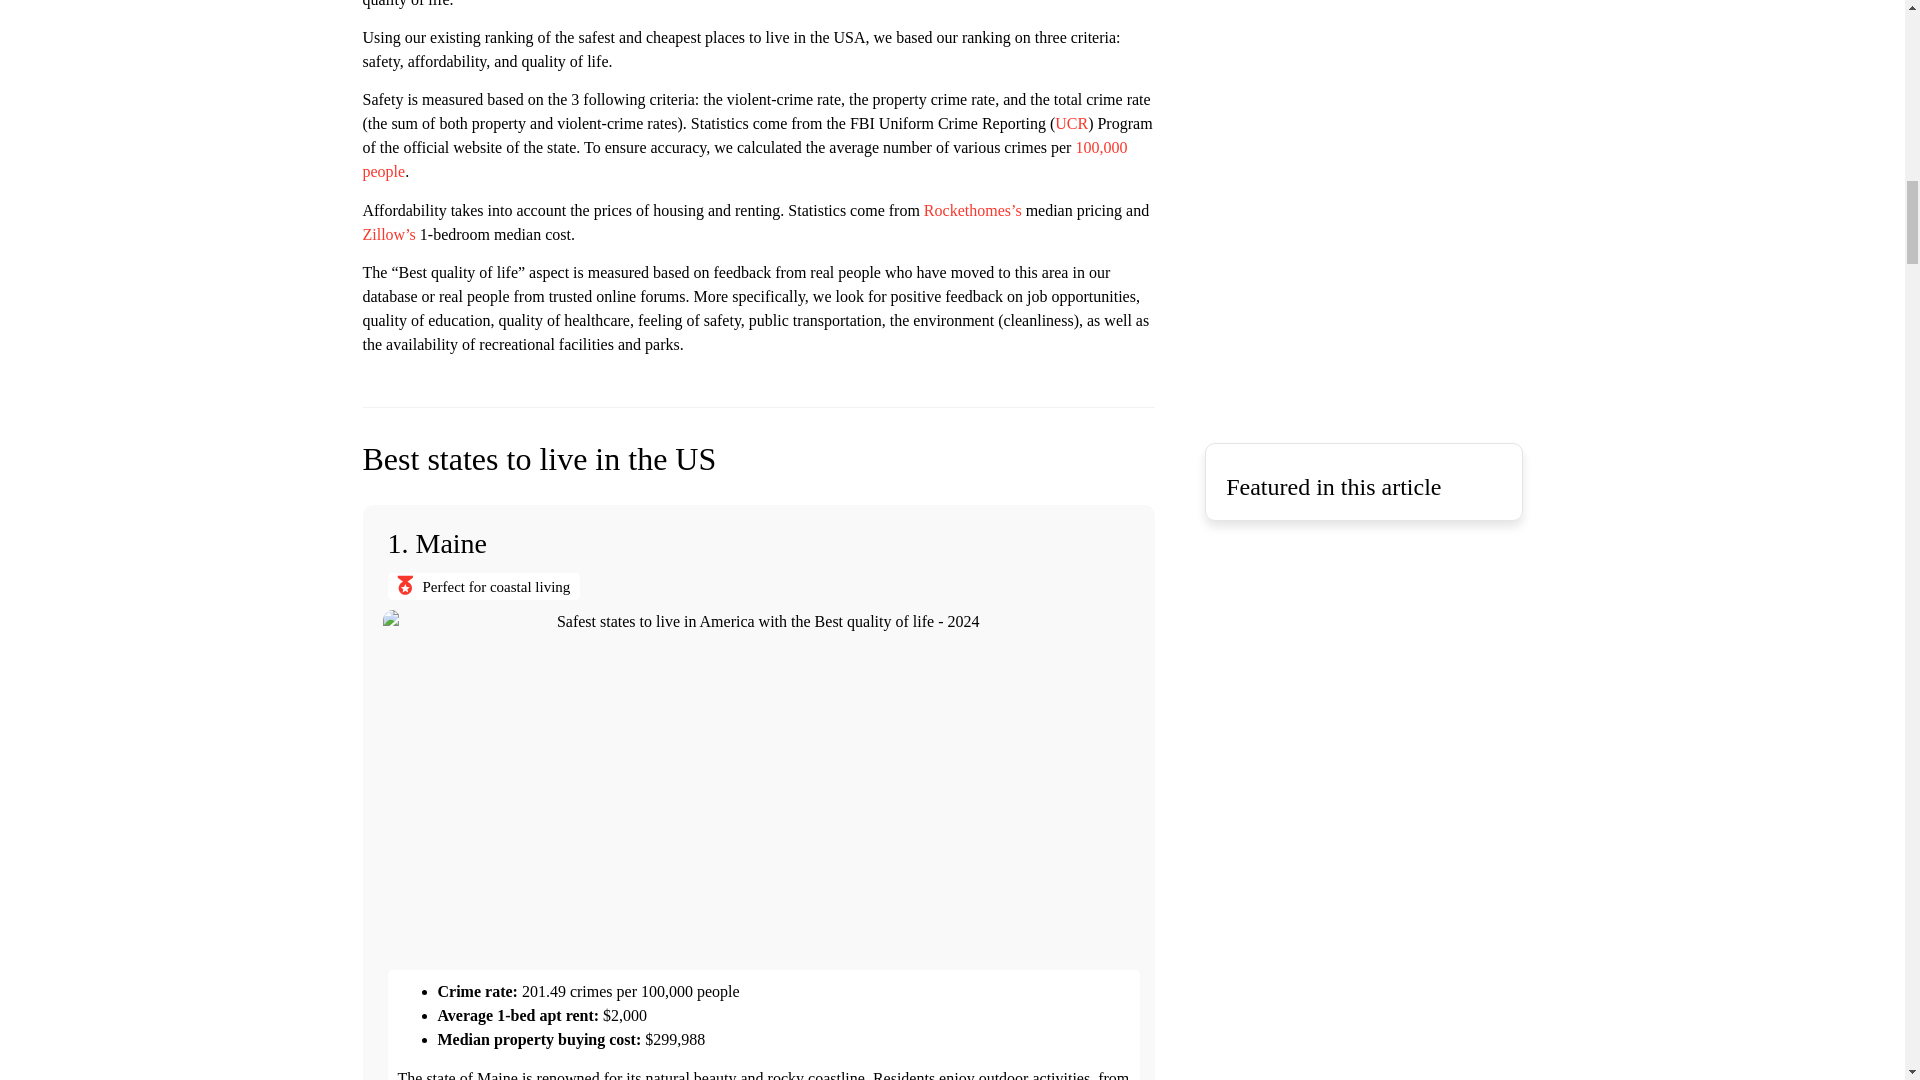 The image size is (1920, 1080). Describe the element at coordinates (744, 160) in the screenshot. I see `100,000 people` at that location.